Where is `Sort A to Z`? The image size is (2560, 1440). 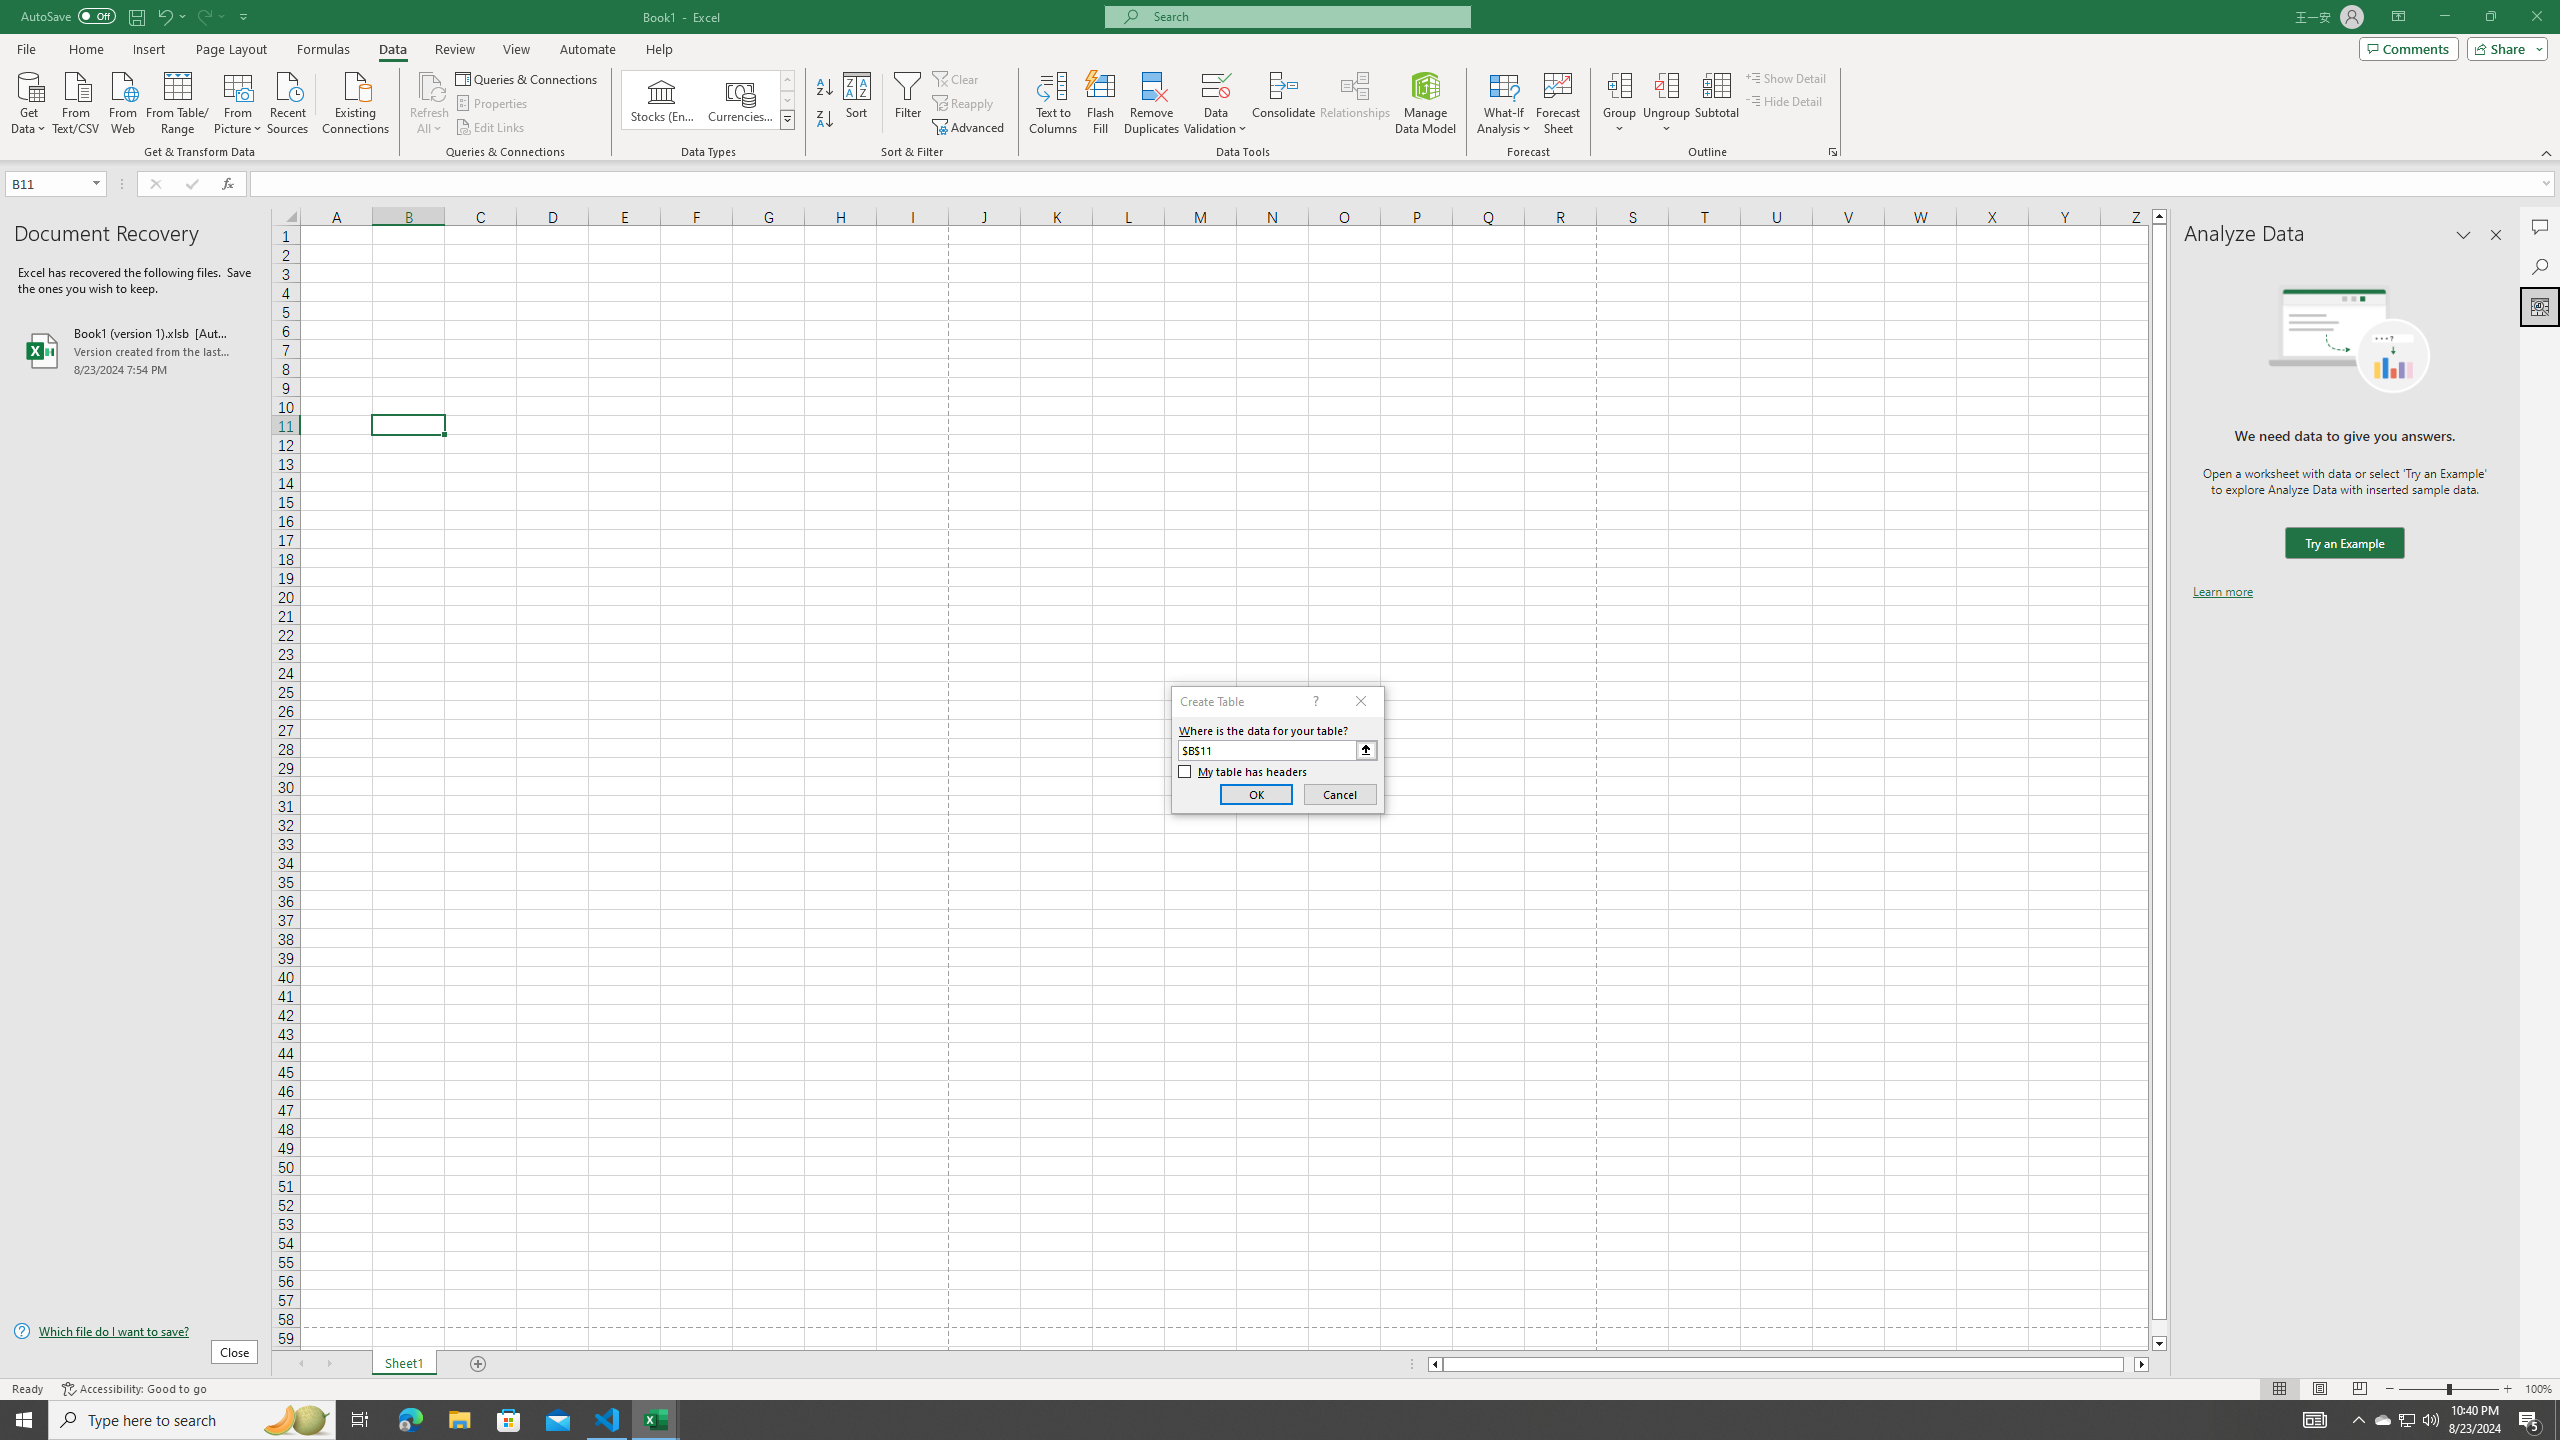 Sort A to Z is located at coordinates (826, 88).